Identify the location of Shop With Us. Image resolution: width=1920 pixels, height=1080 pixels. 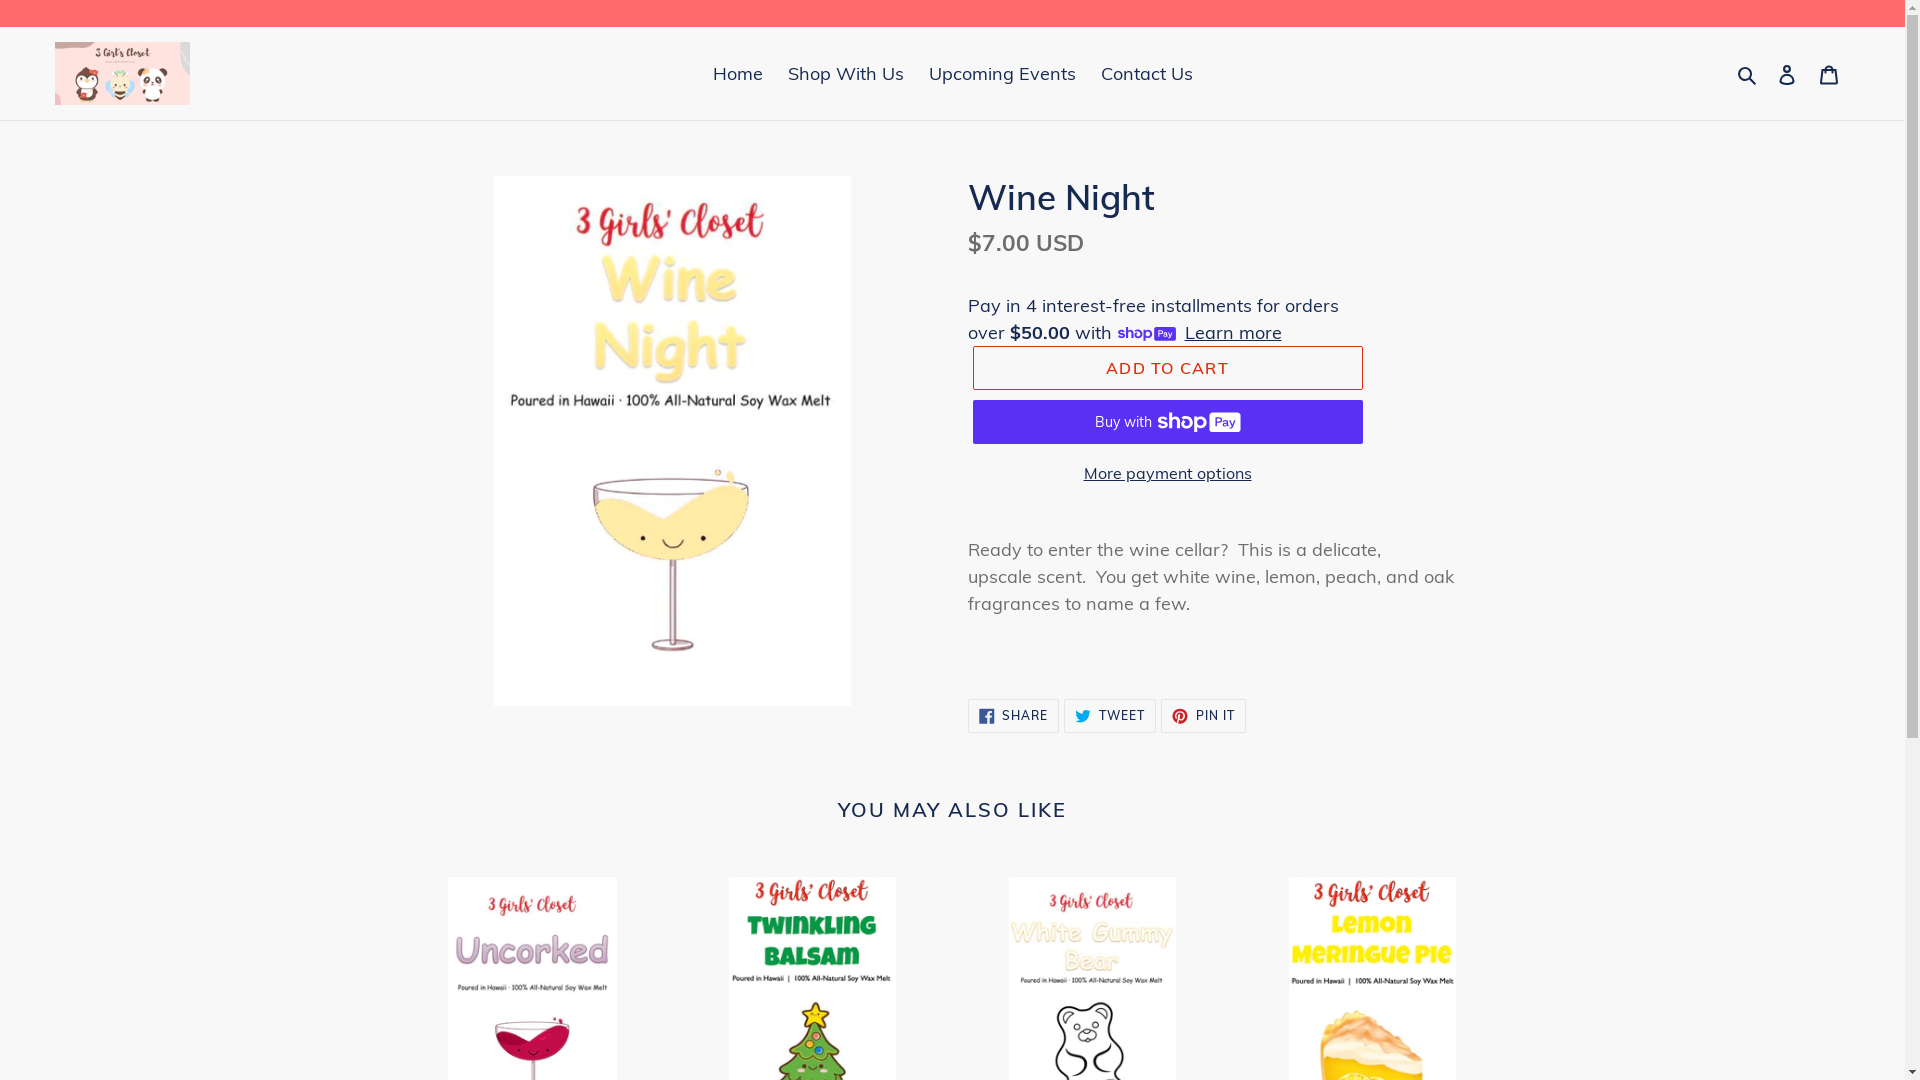
(846, 74).